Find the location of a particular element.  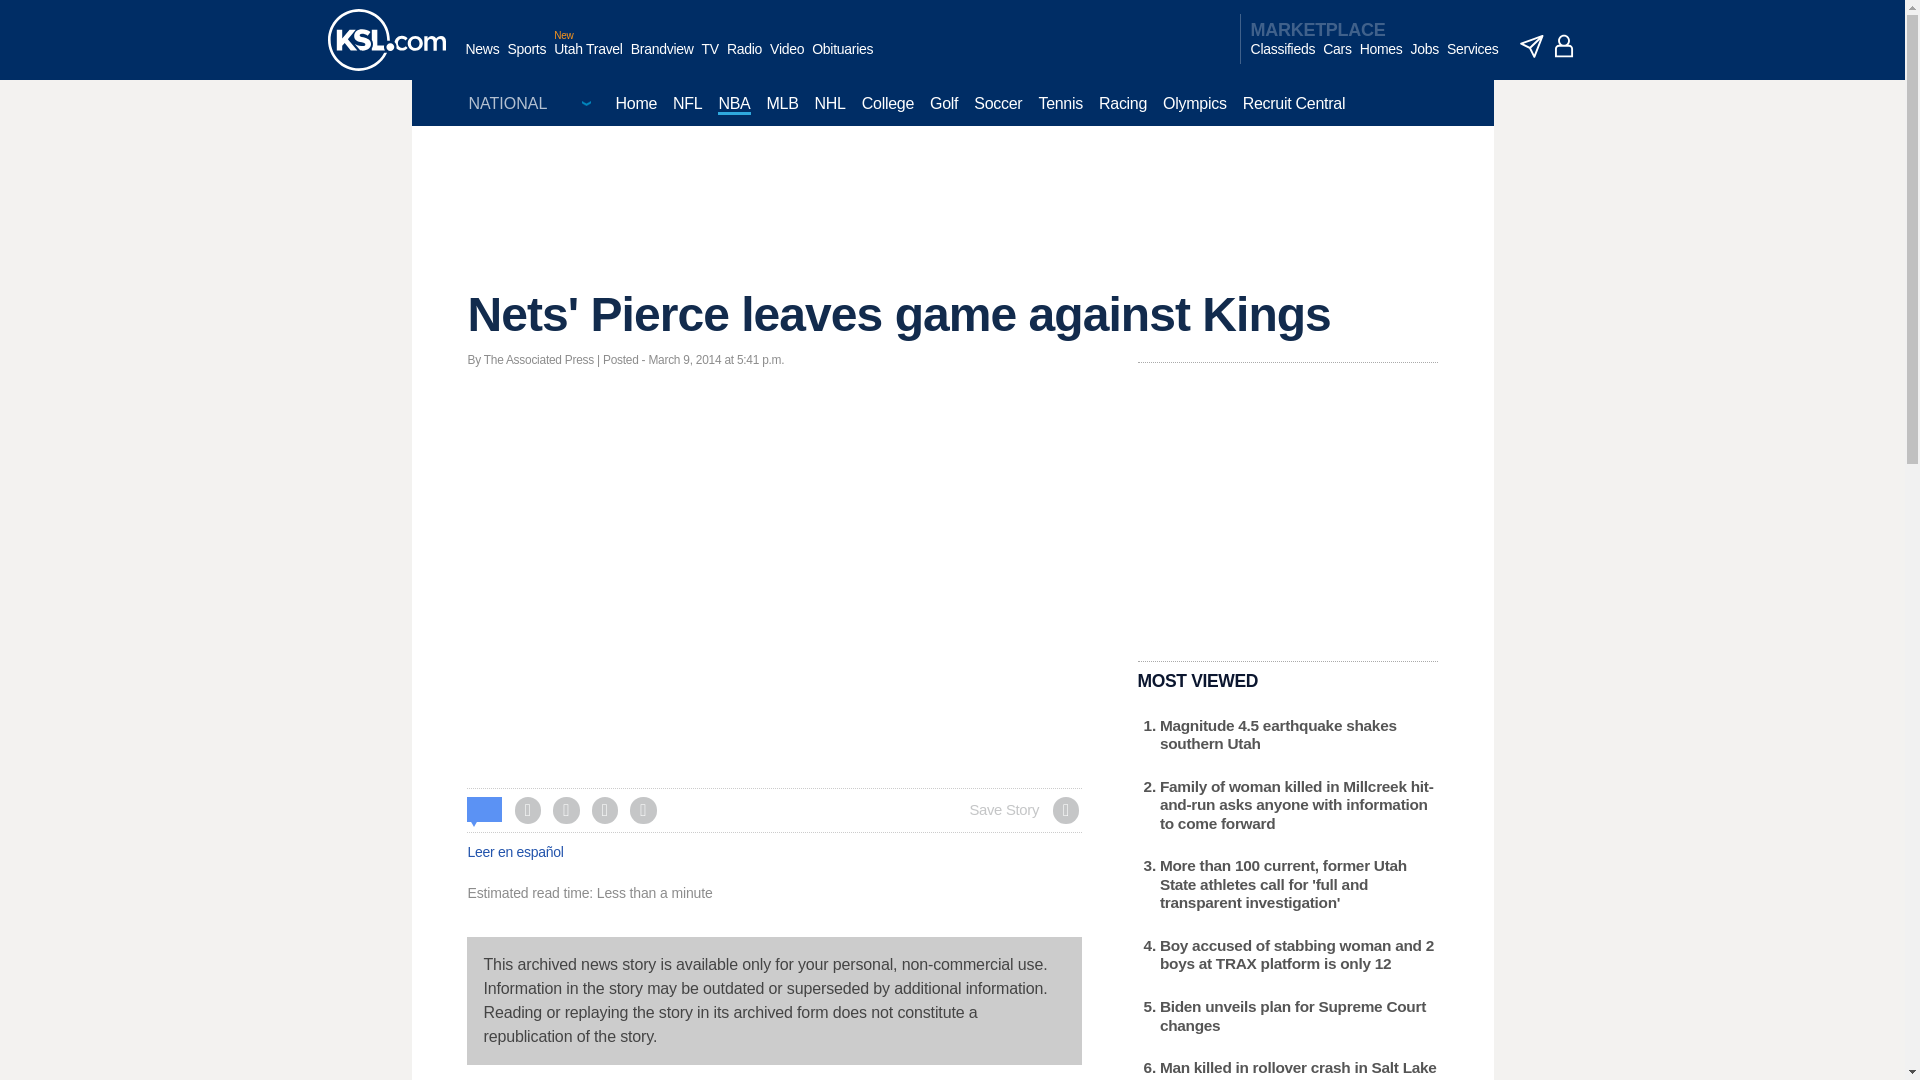

KSL homepage is located at coordinates (386, 40).